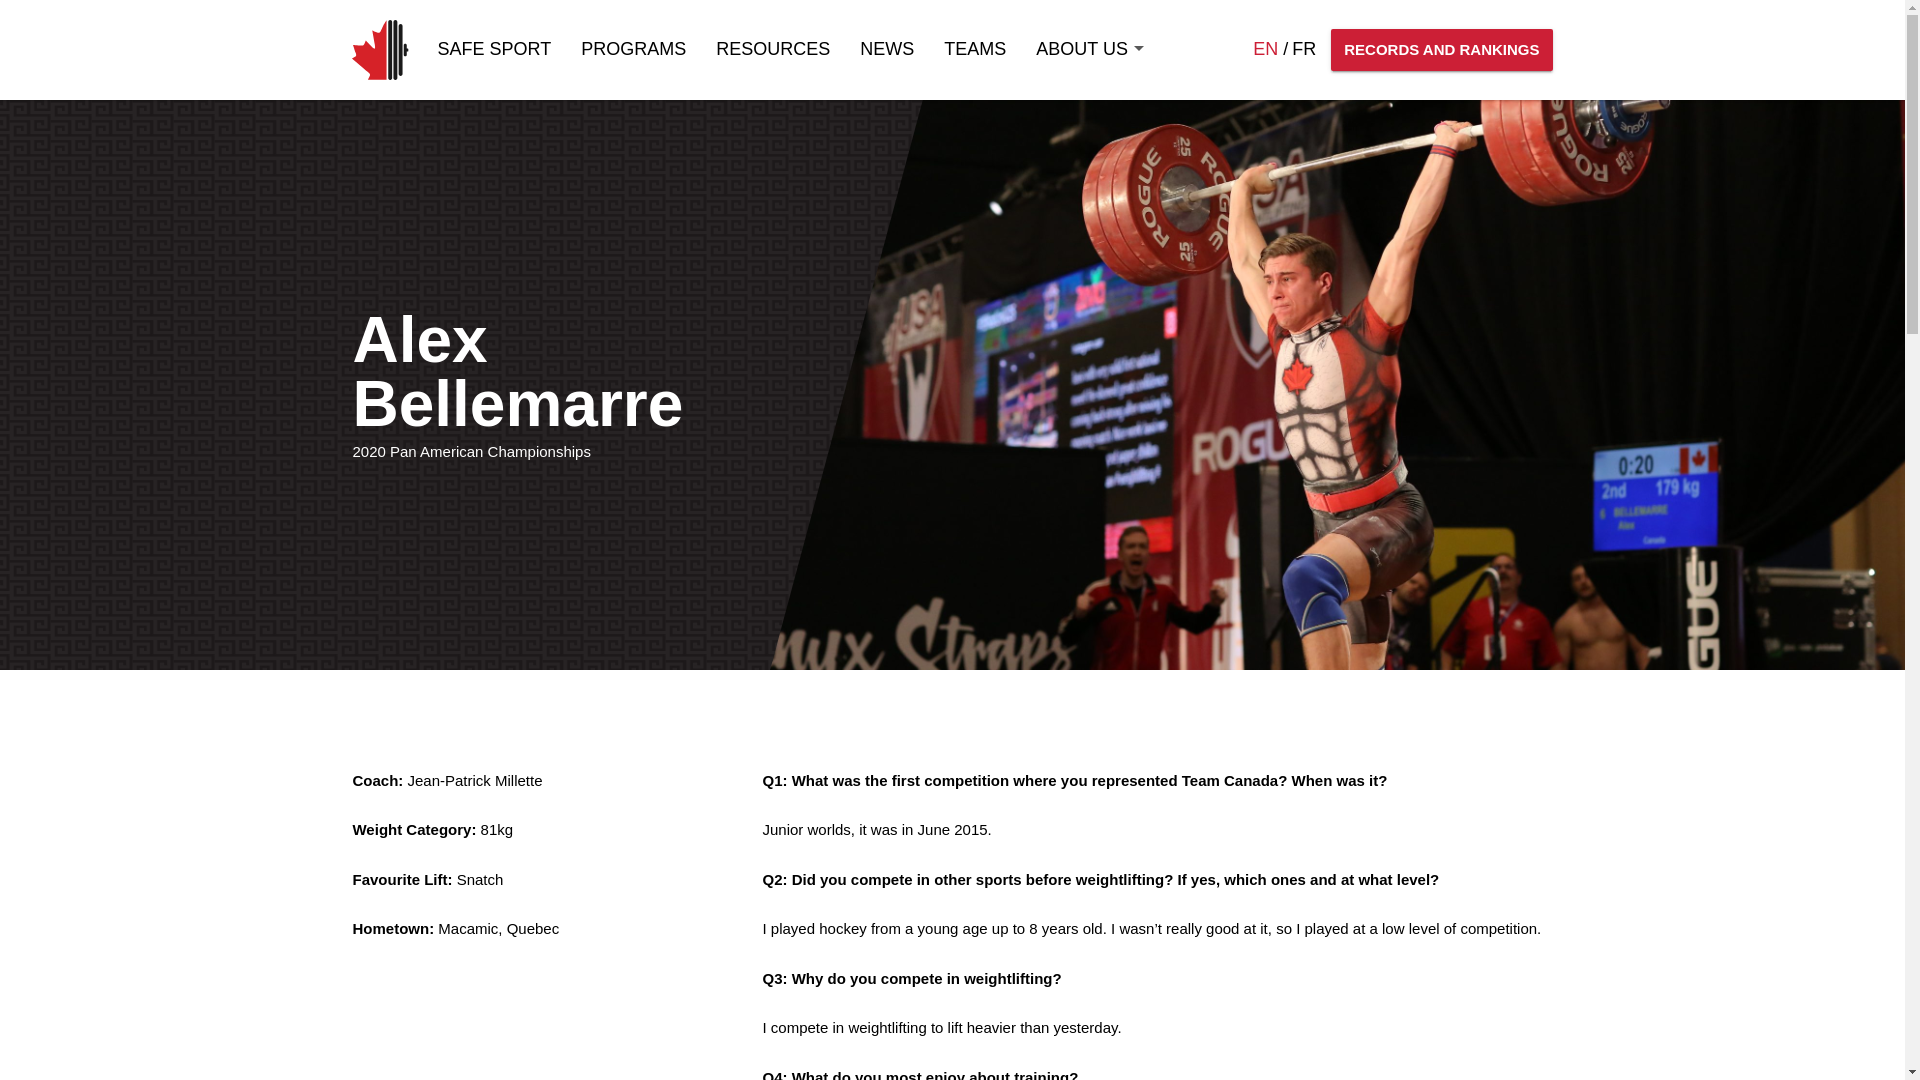 The width and height of the screenshot is (1920, 1080). I want to click on FR, so click(1304, 49).